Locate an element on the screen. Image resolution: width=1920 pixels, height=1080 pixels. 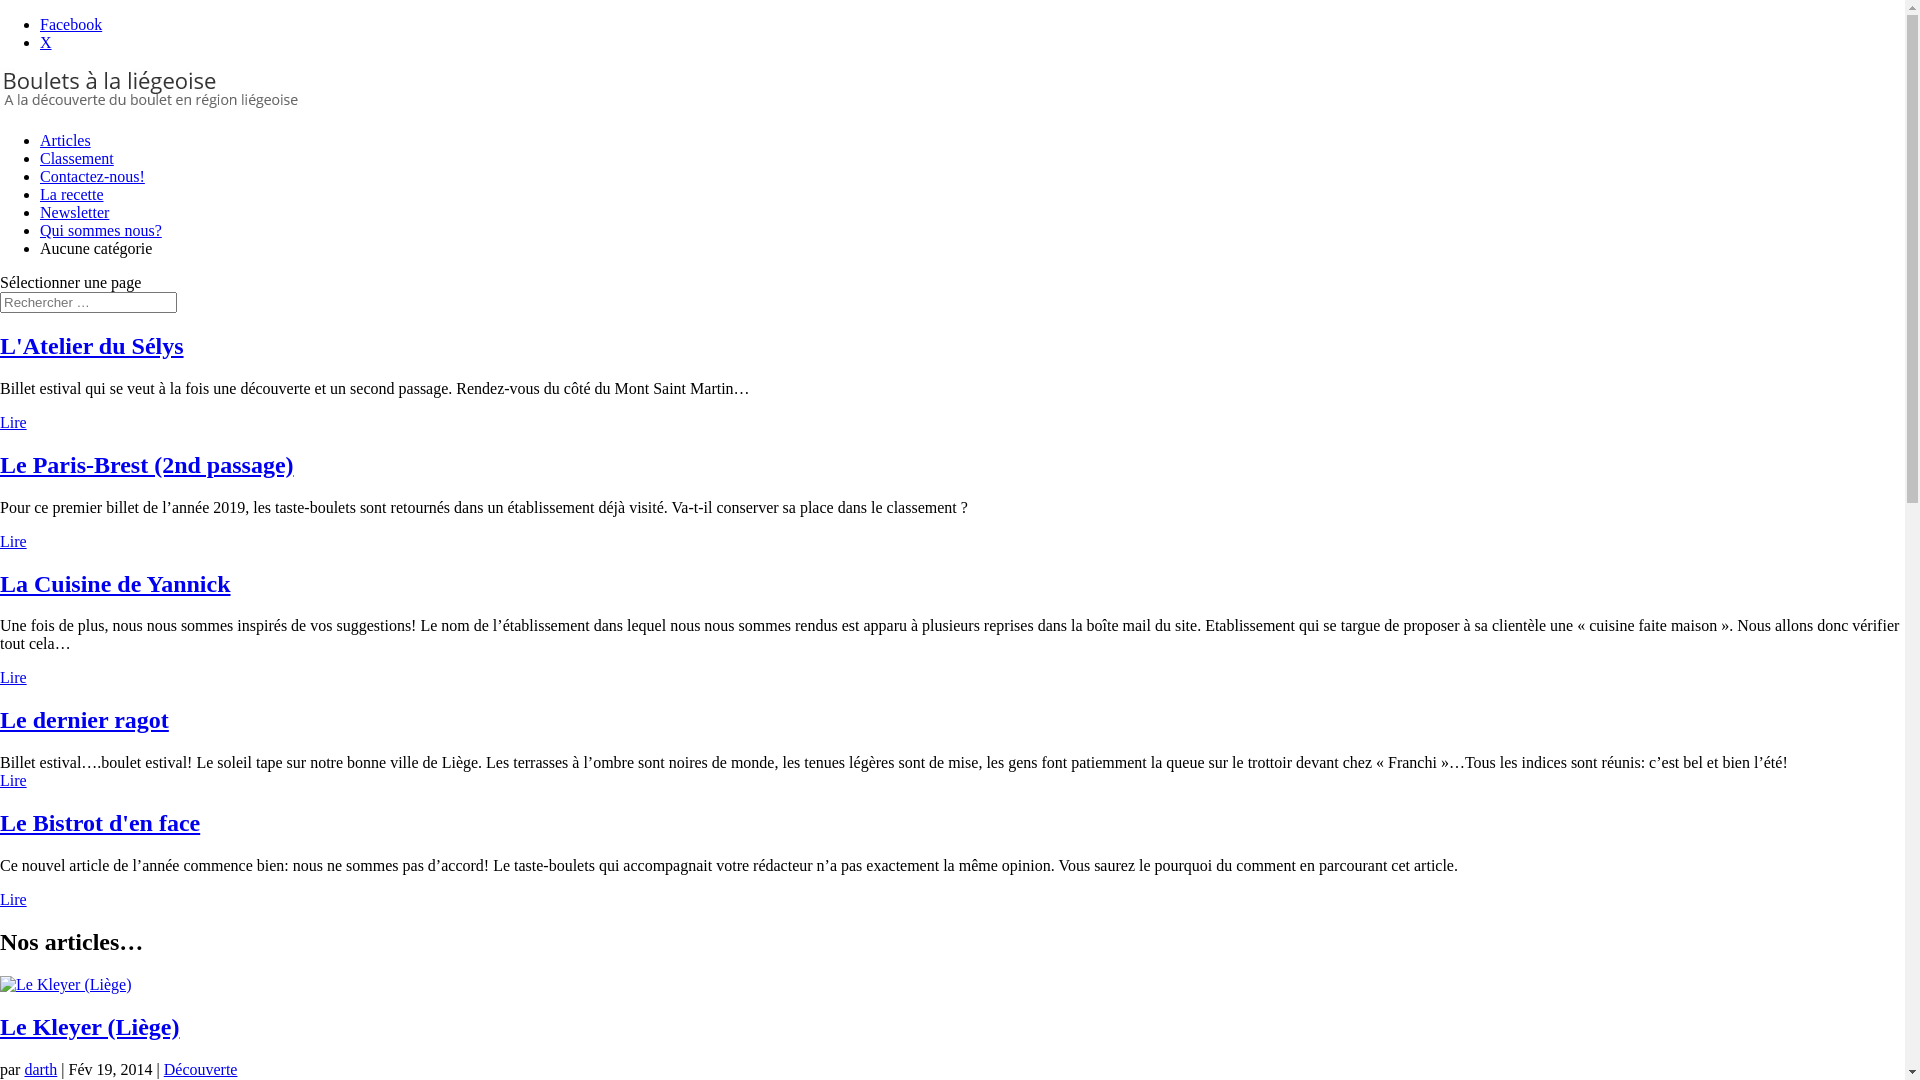
Newsletter is located at coordinates (74, 212).